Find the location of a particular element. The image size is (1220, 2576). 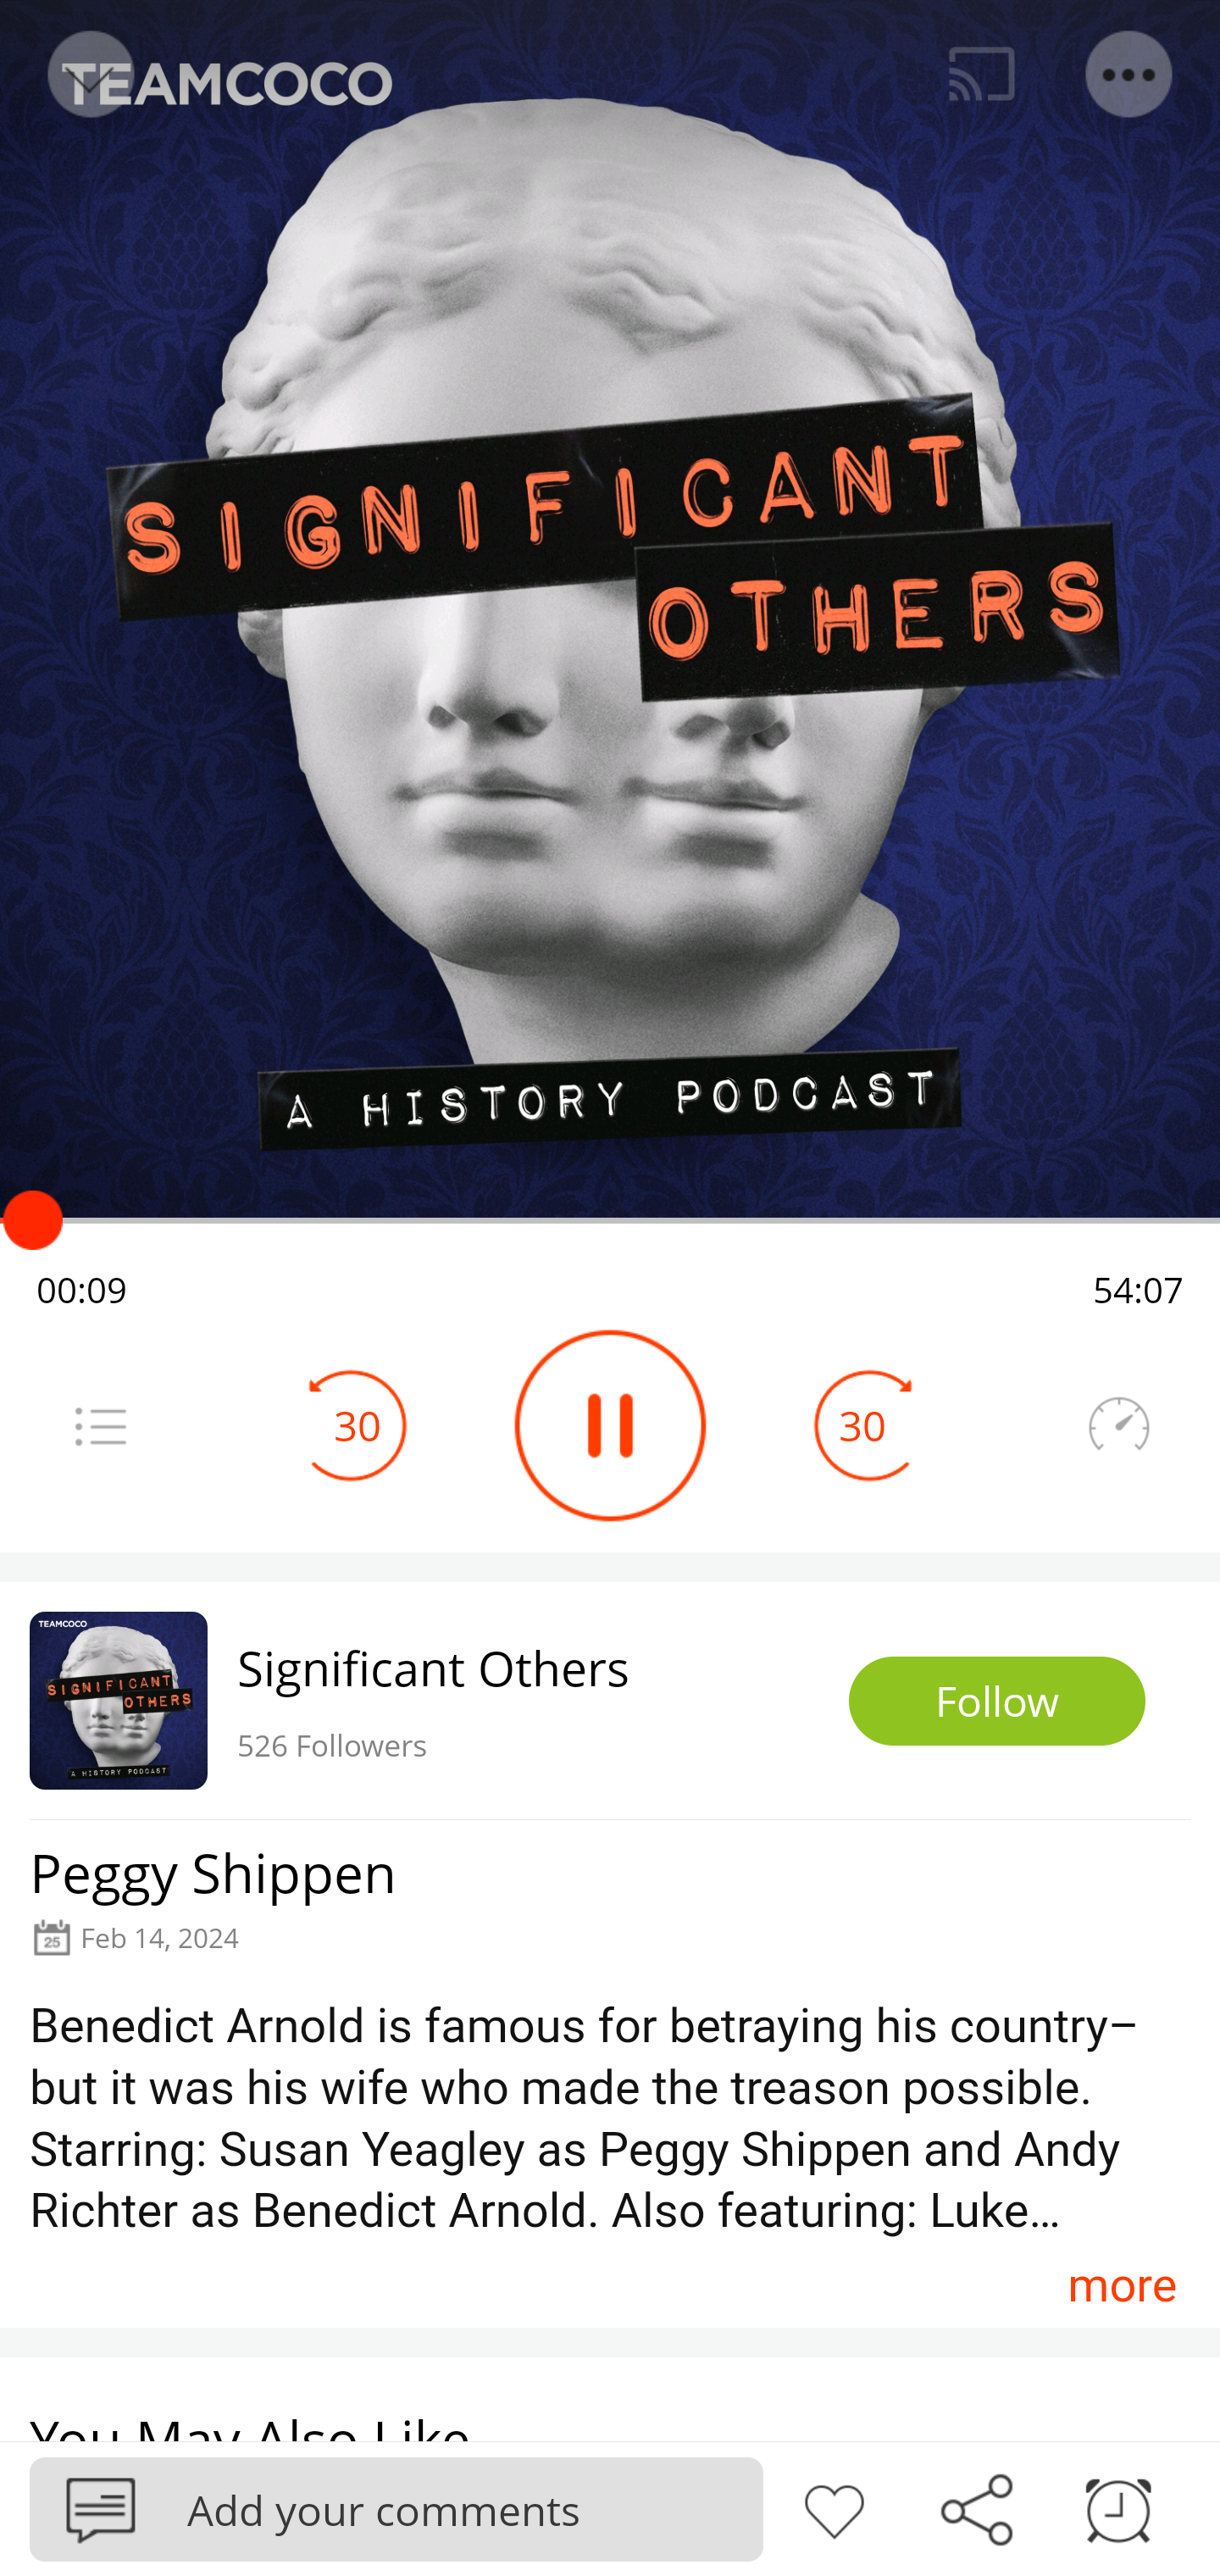

Sleep timer is located at coordinates (1118, 2507).